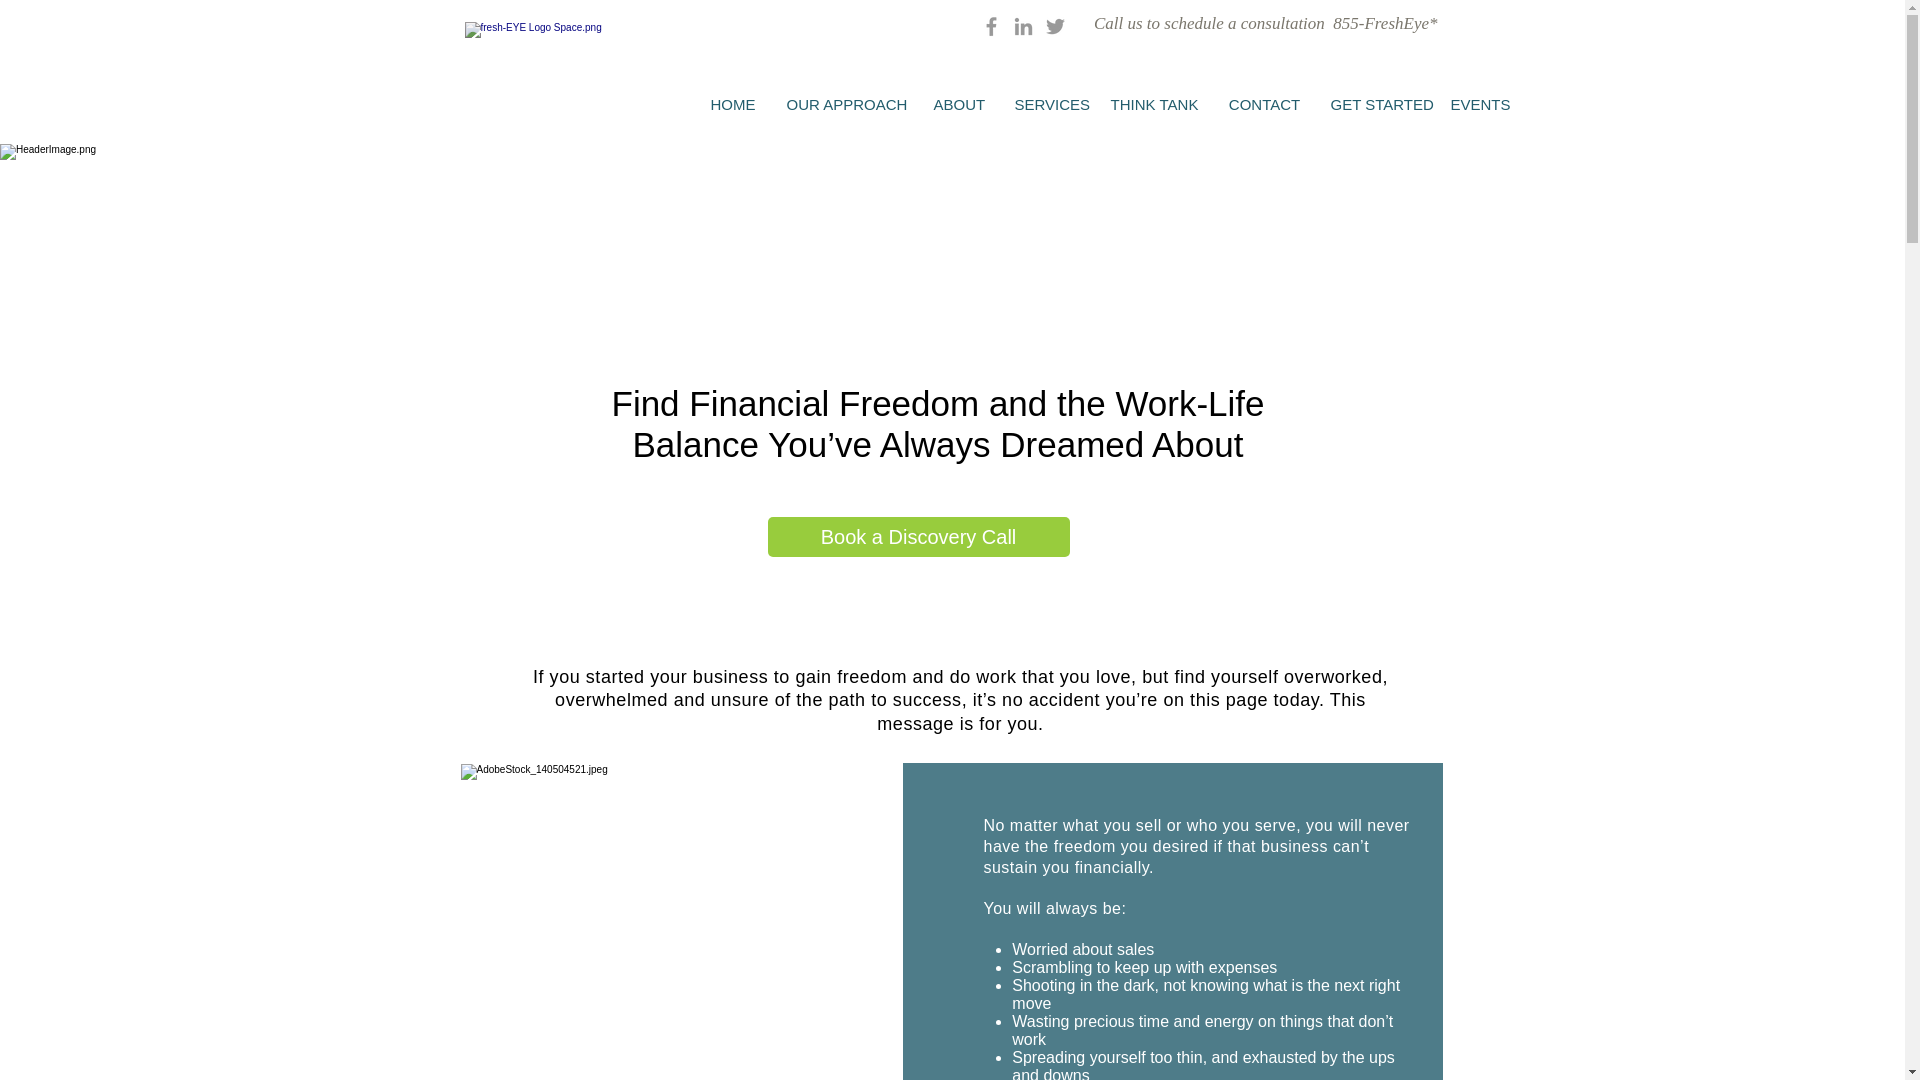  I want to click on GET STARTED, so click(1376, 104).